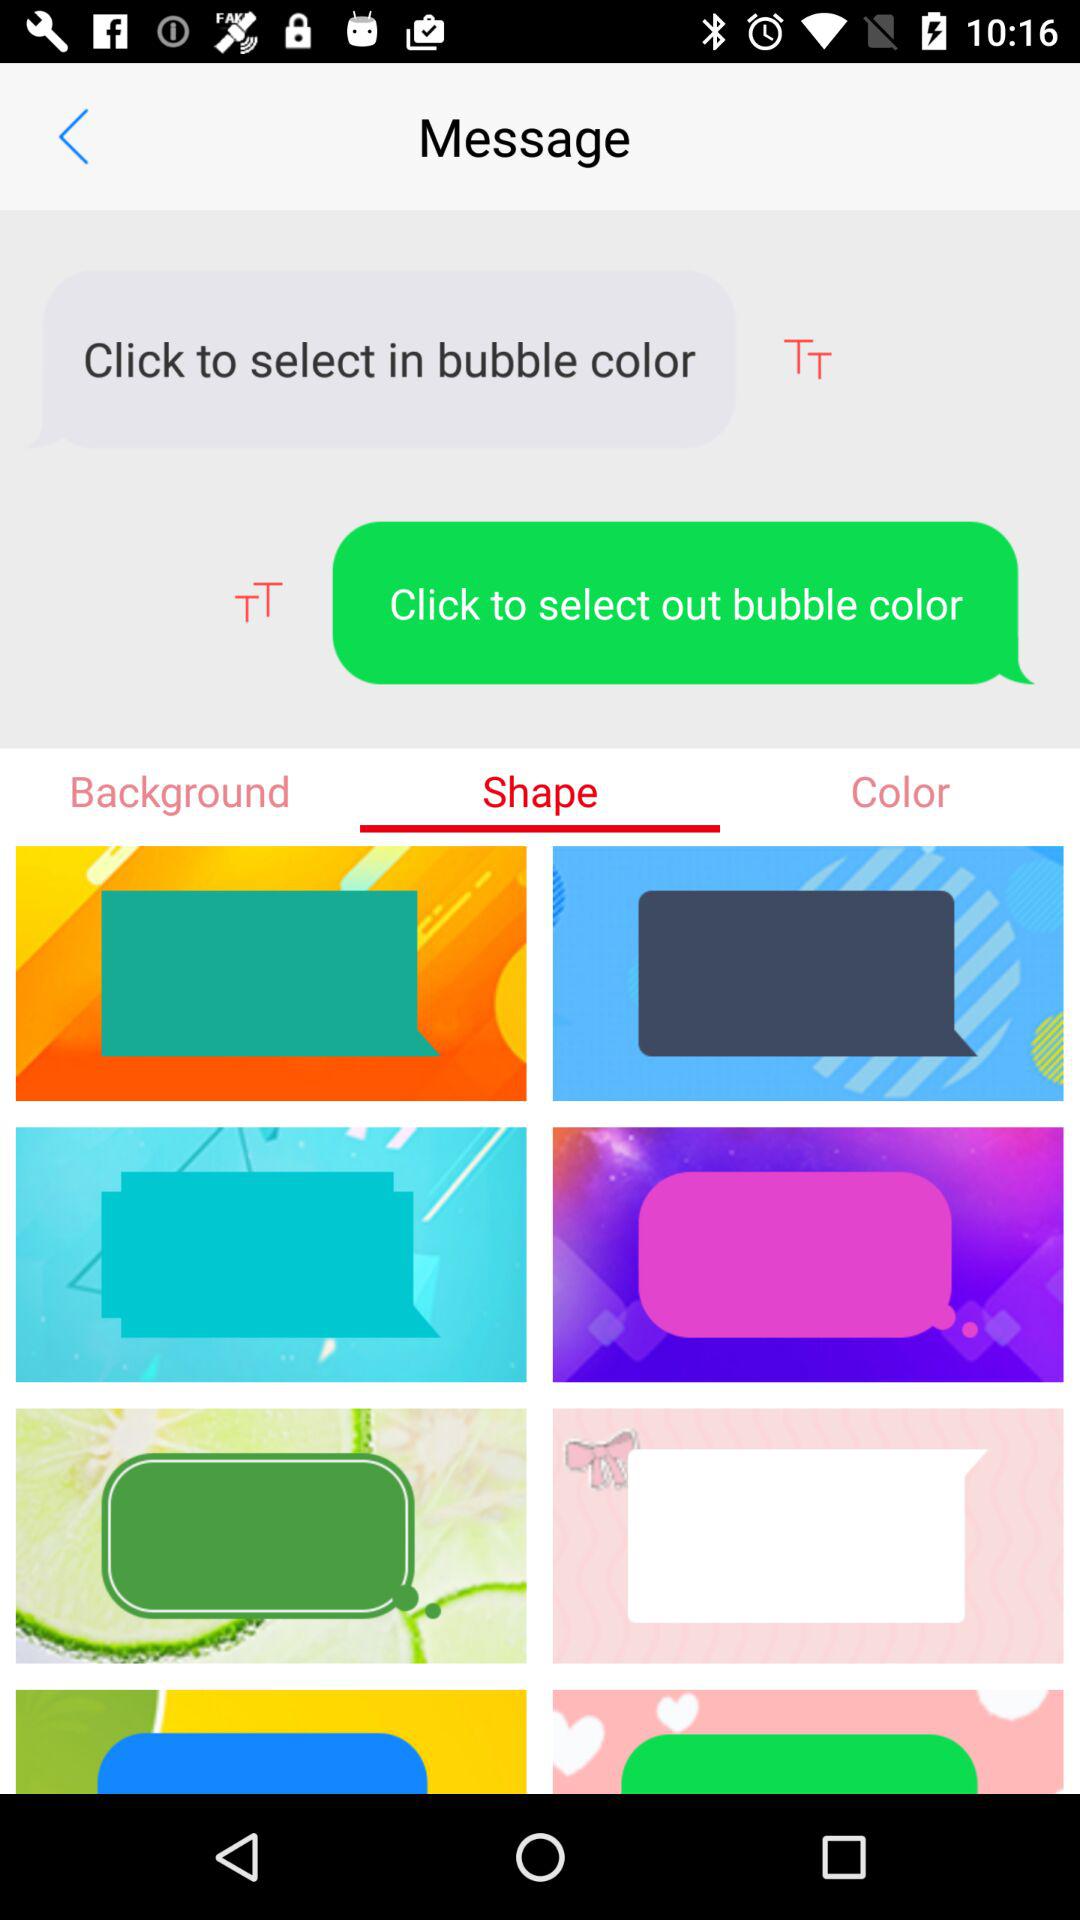 This screenshot has width=1080, height=1920. Describe the element at coordinates (73, 136) in the screenshot. I see `launch icon above the click to select item` at that location.